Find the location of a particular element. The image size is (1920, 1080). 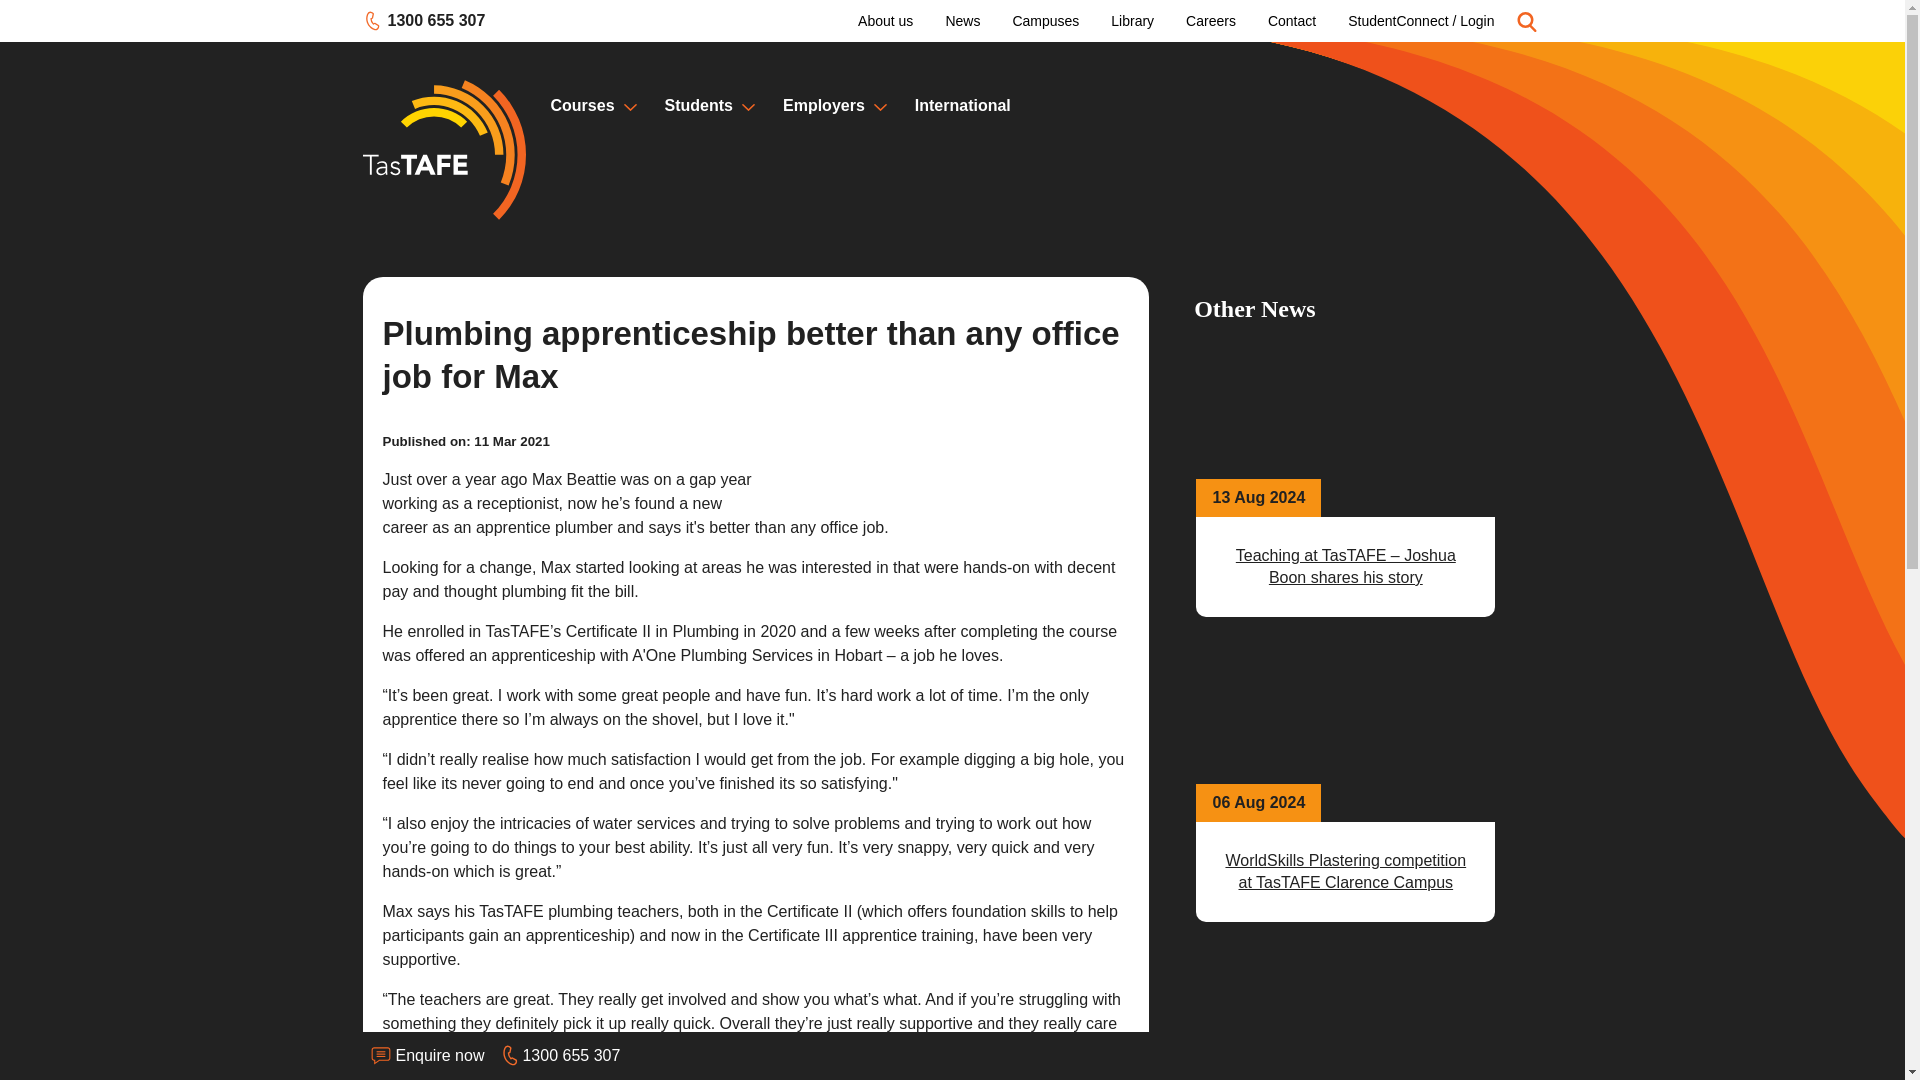

Contact is located at coordinates (886, 22).